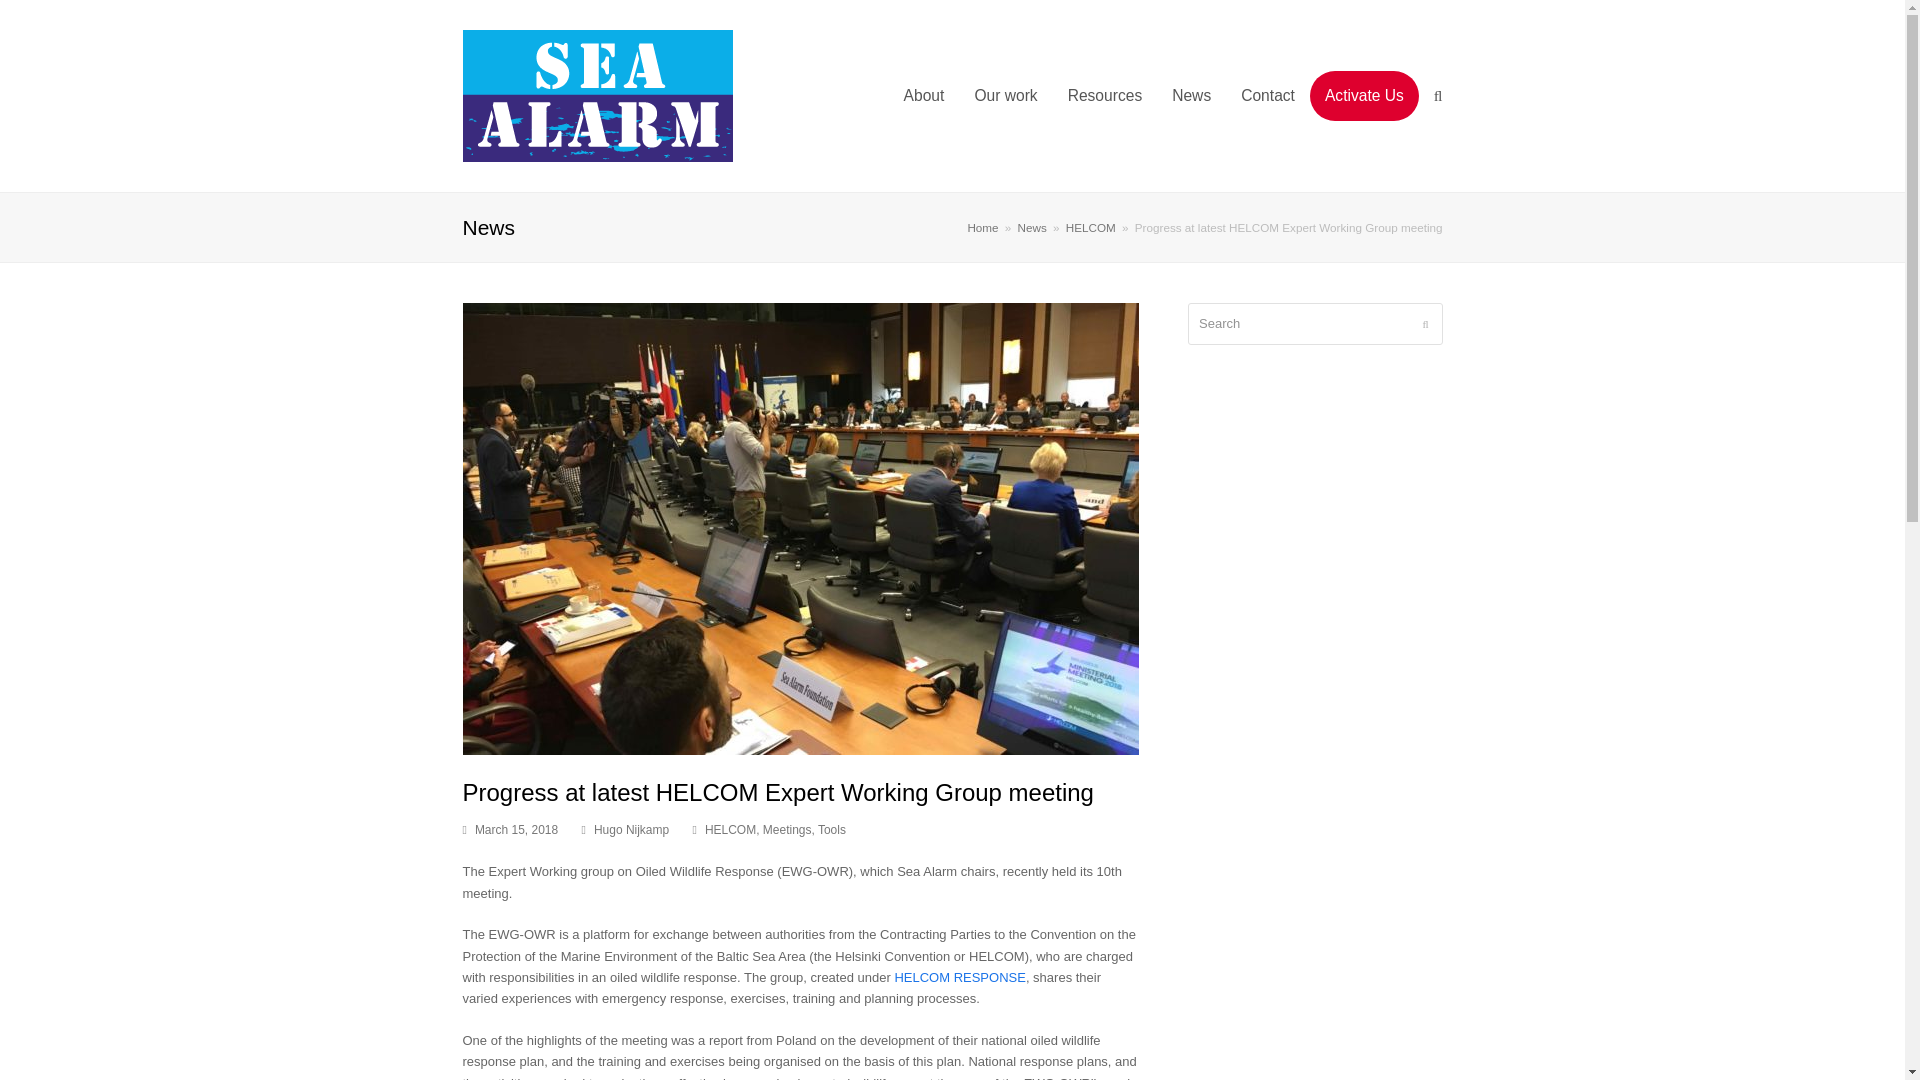  What do you see at coordinates (630, 830) in the screenshot?
I see `Hugo Nijkamp` at bounding box center [630, 830].